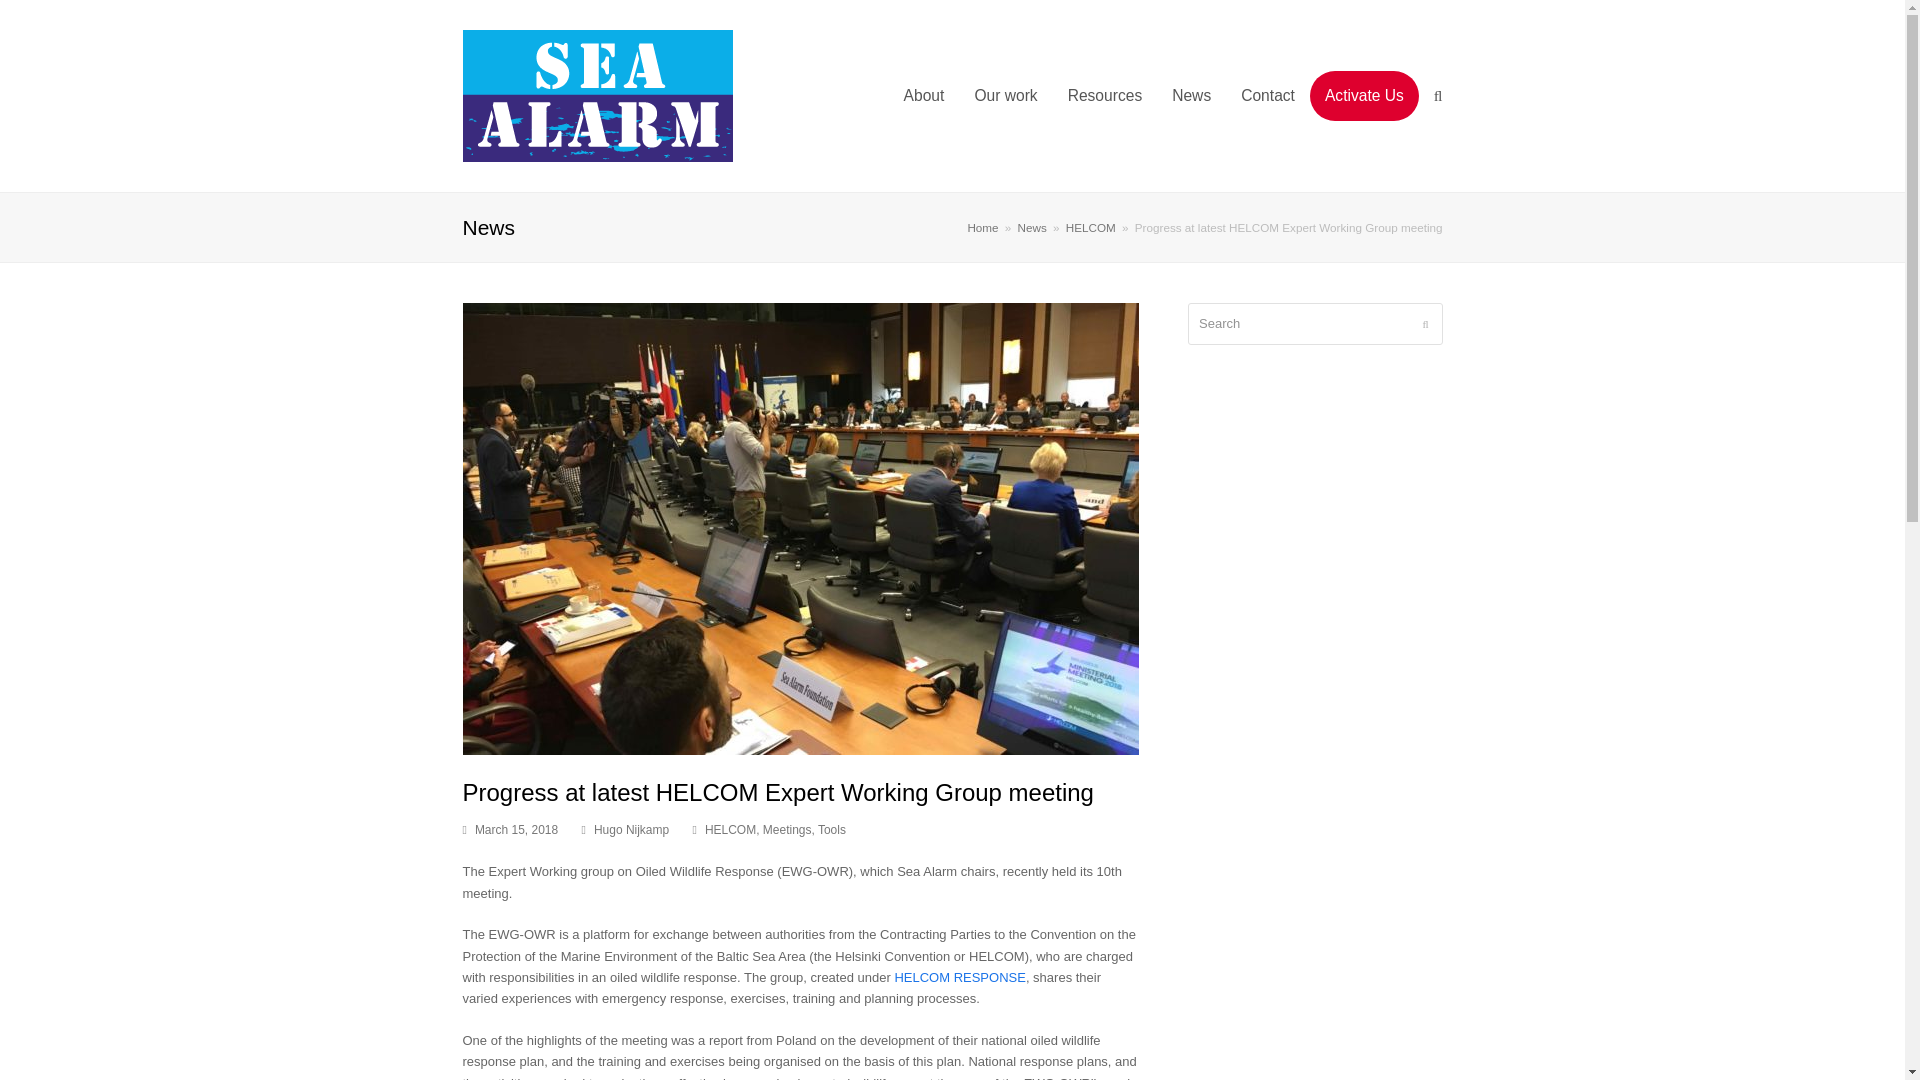  What do you see at coordinates (630, 830) in the screenshot?
I see `Hugo Nijkamp` at bounding box center [630, 830].